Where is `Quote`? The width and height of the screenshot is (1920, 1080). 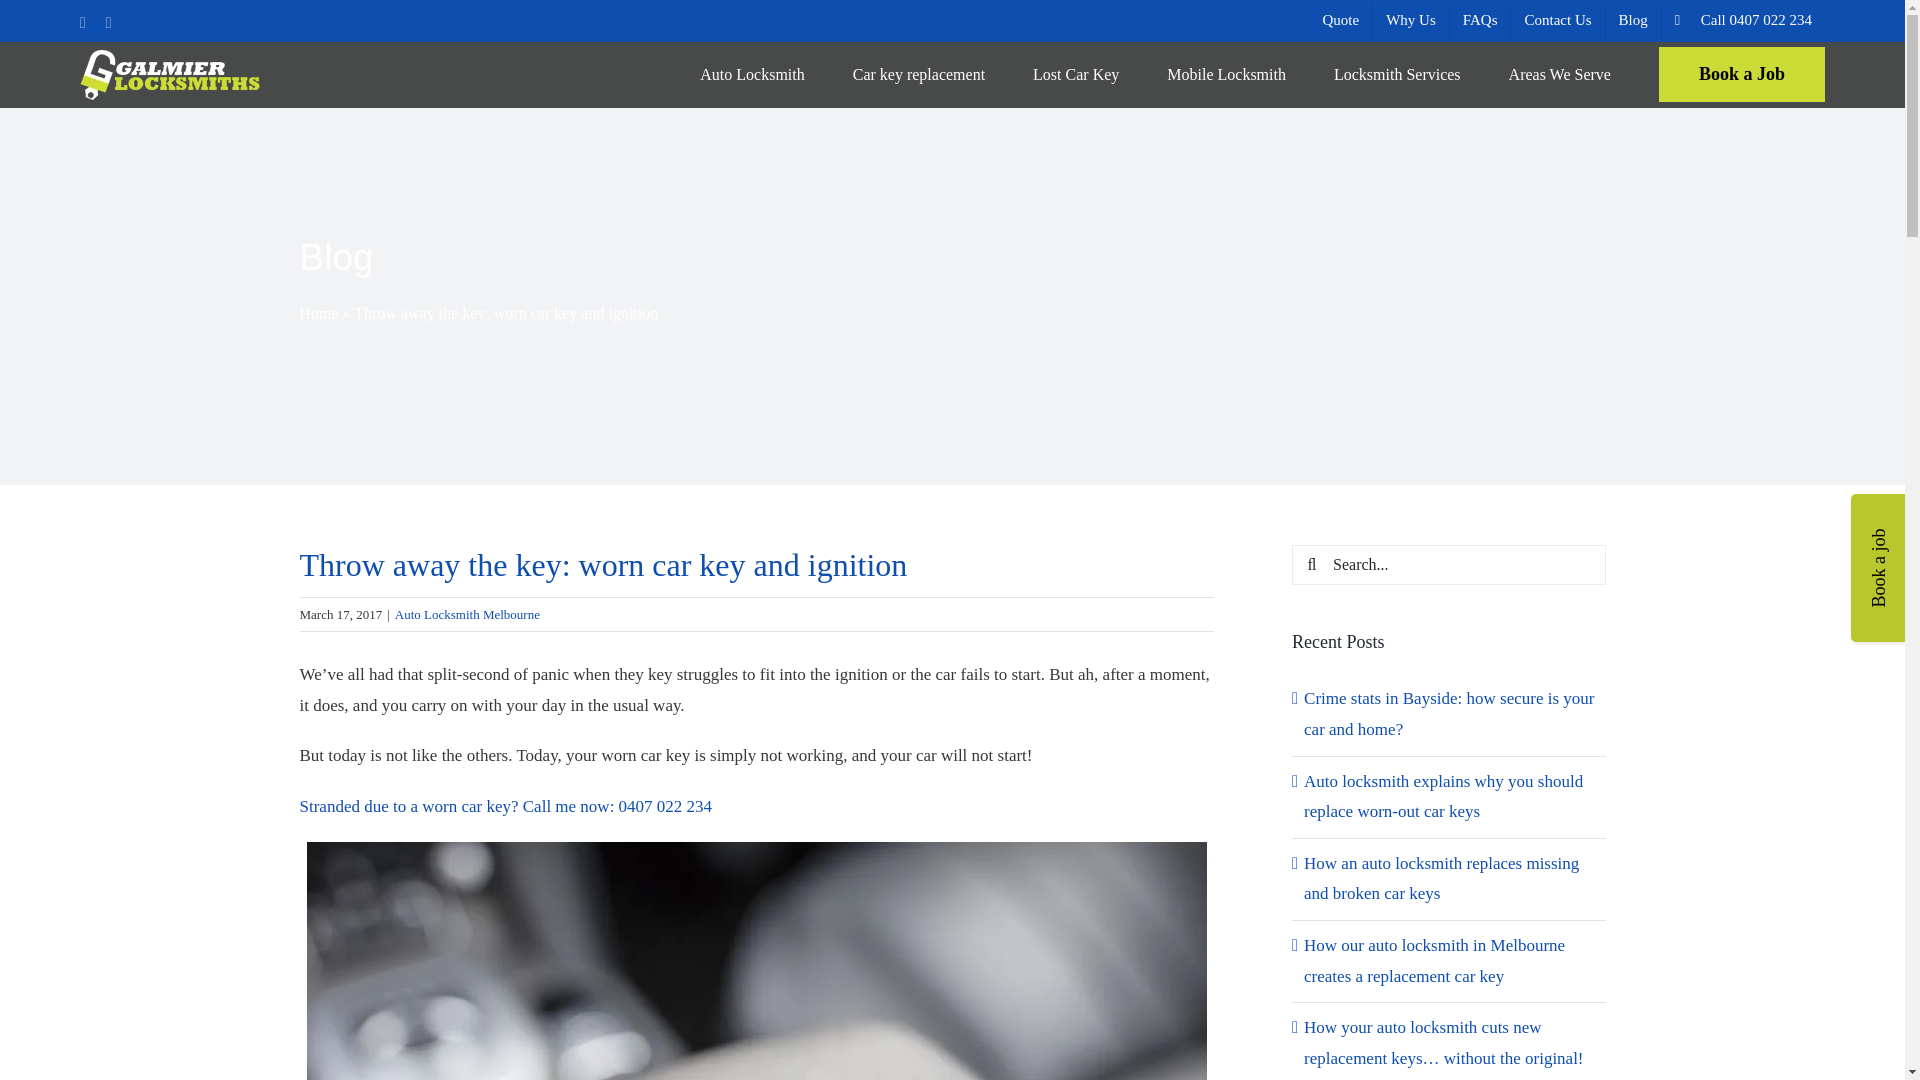 Quote is located at coordinates (1340, 20).